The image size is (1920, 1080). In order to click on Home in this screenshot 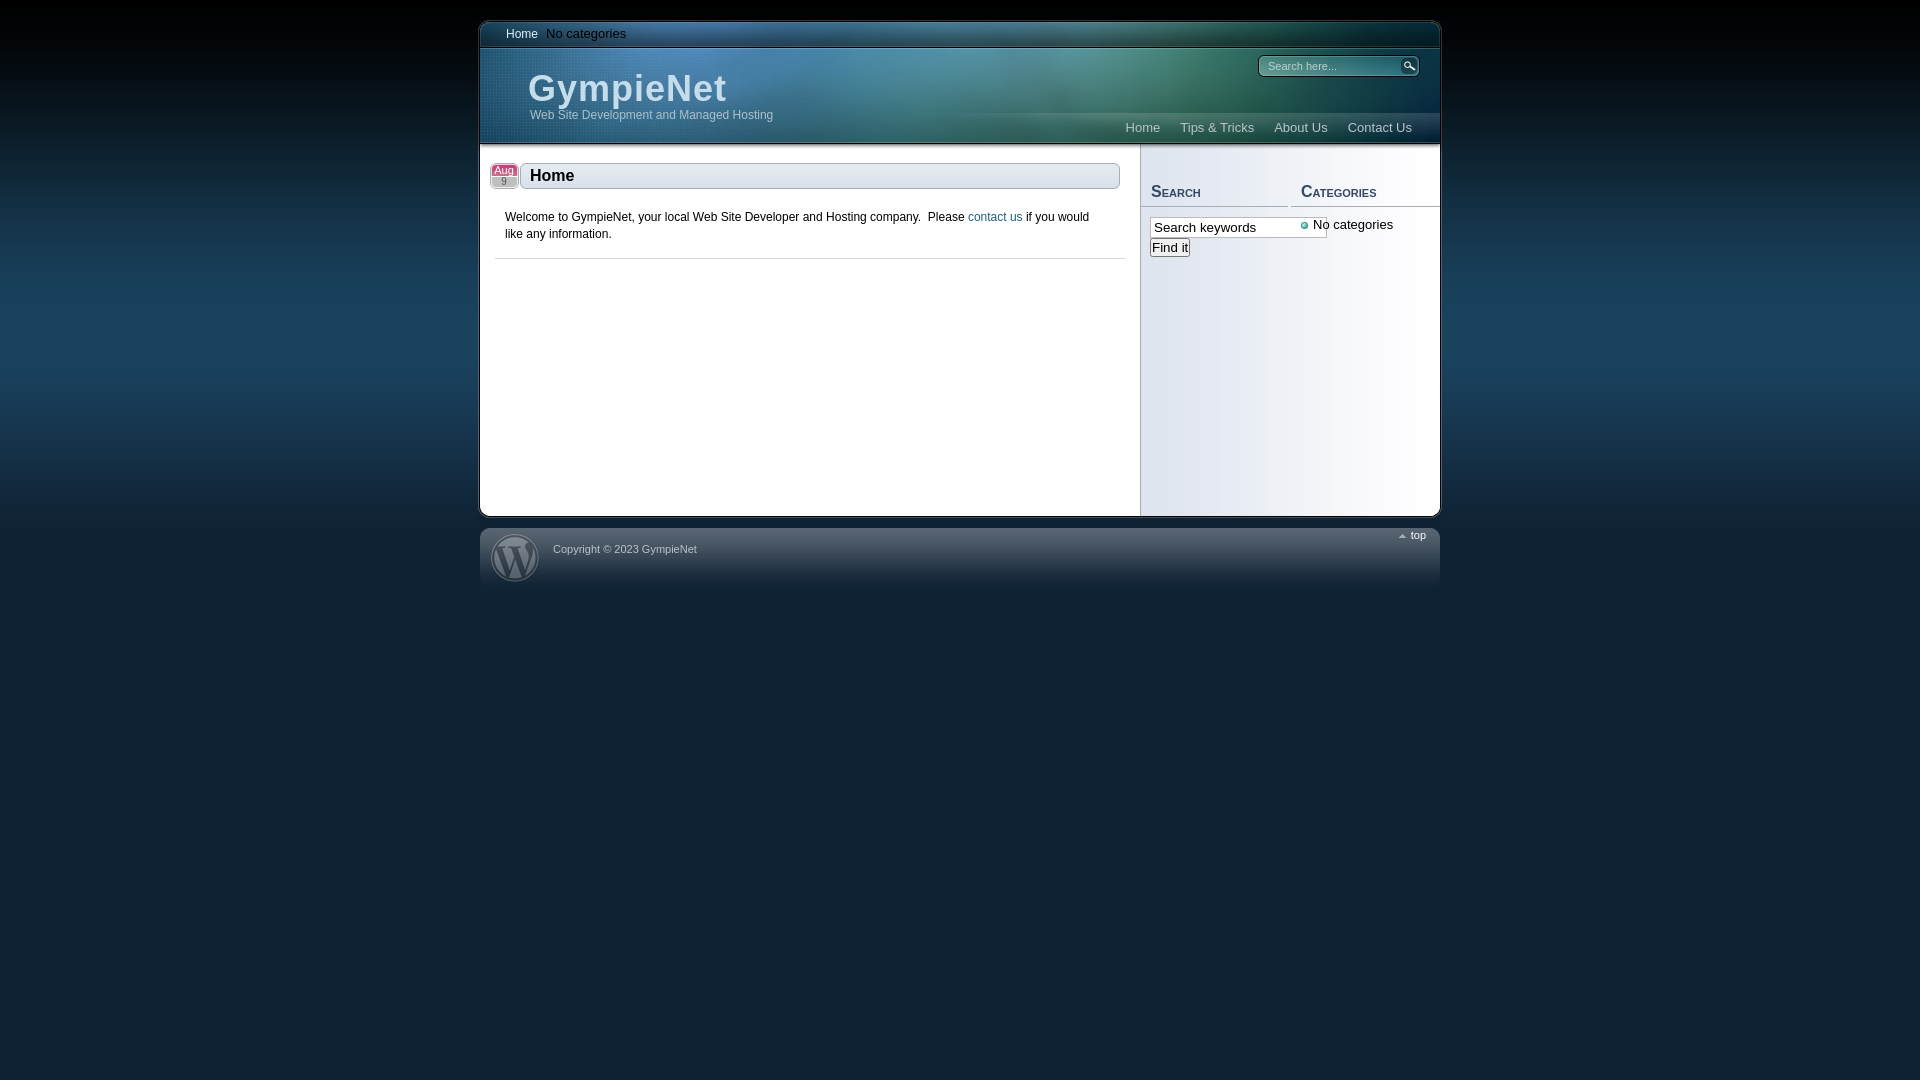, I will do `click(1144, 128)`.